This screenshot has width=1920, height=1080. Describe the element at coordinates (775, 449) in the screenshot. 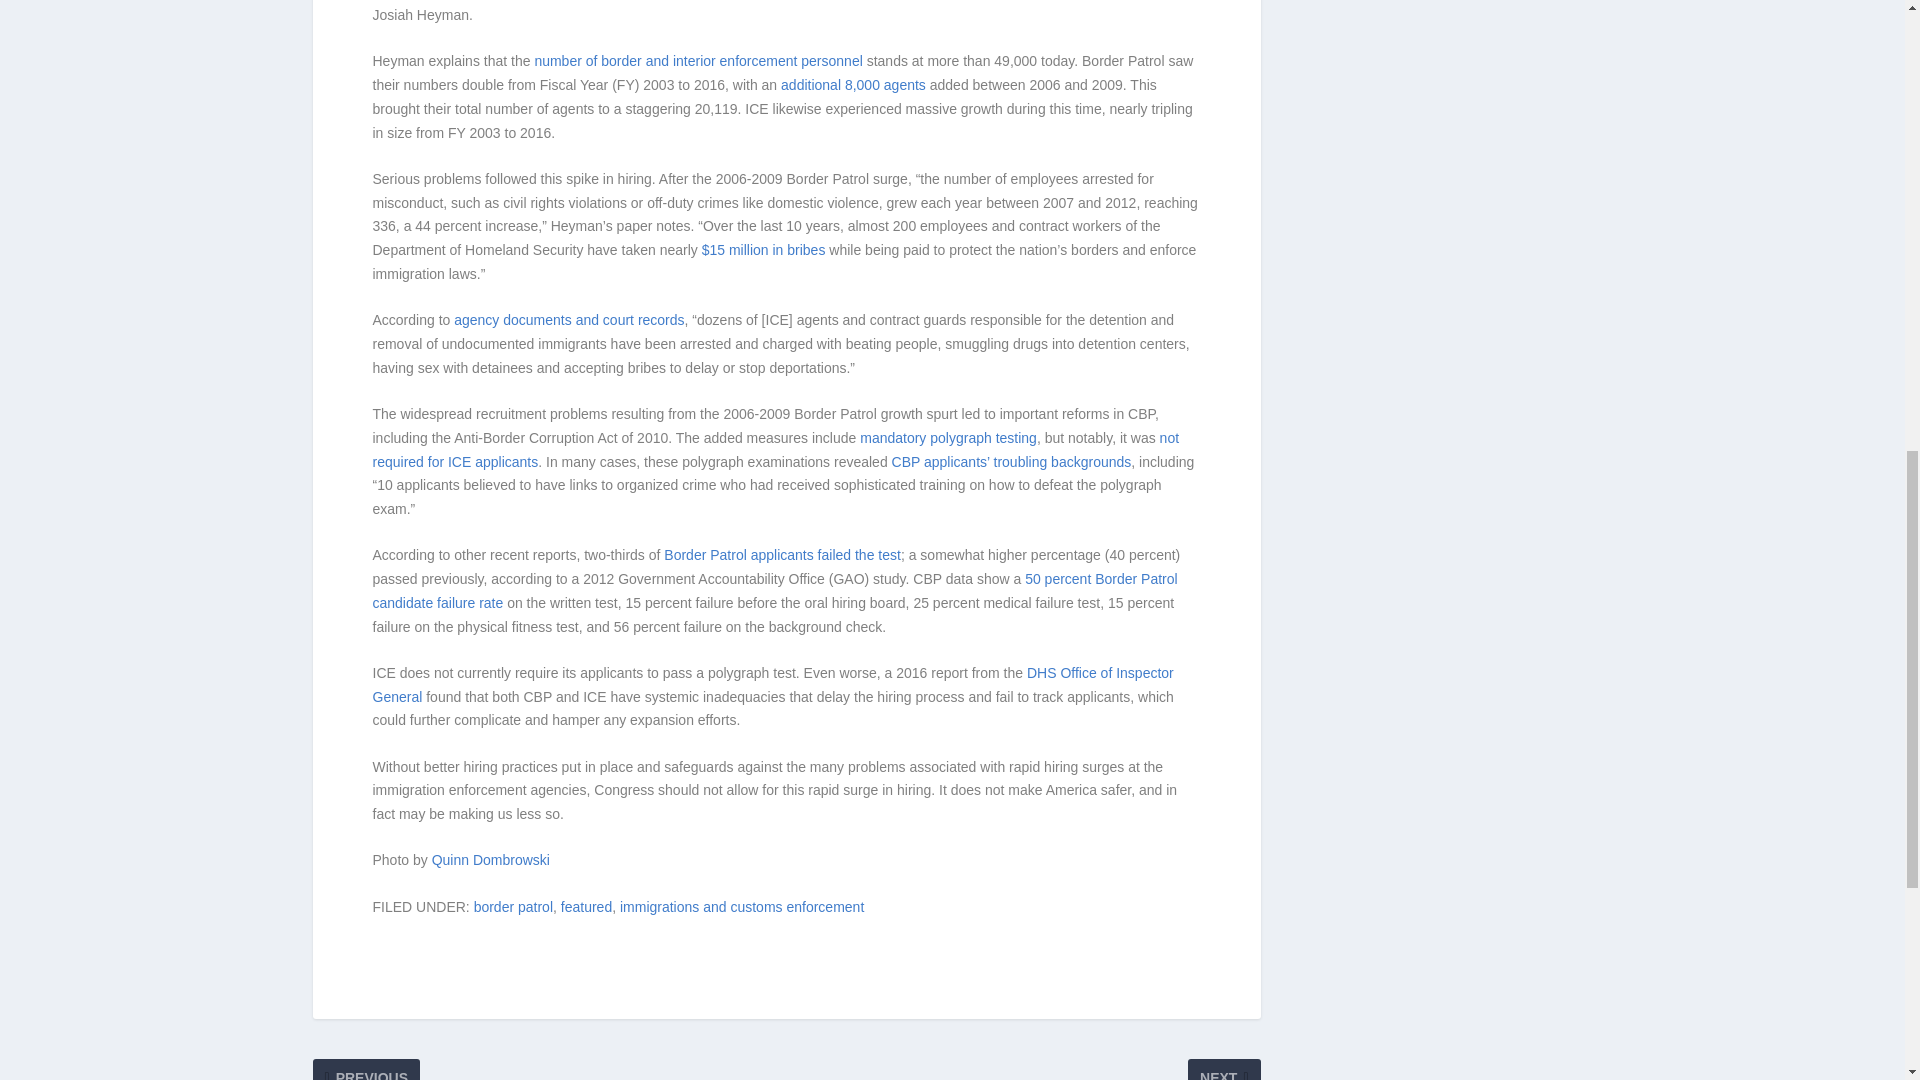

I see `not required for ICE applicants` at that location.